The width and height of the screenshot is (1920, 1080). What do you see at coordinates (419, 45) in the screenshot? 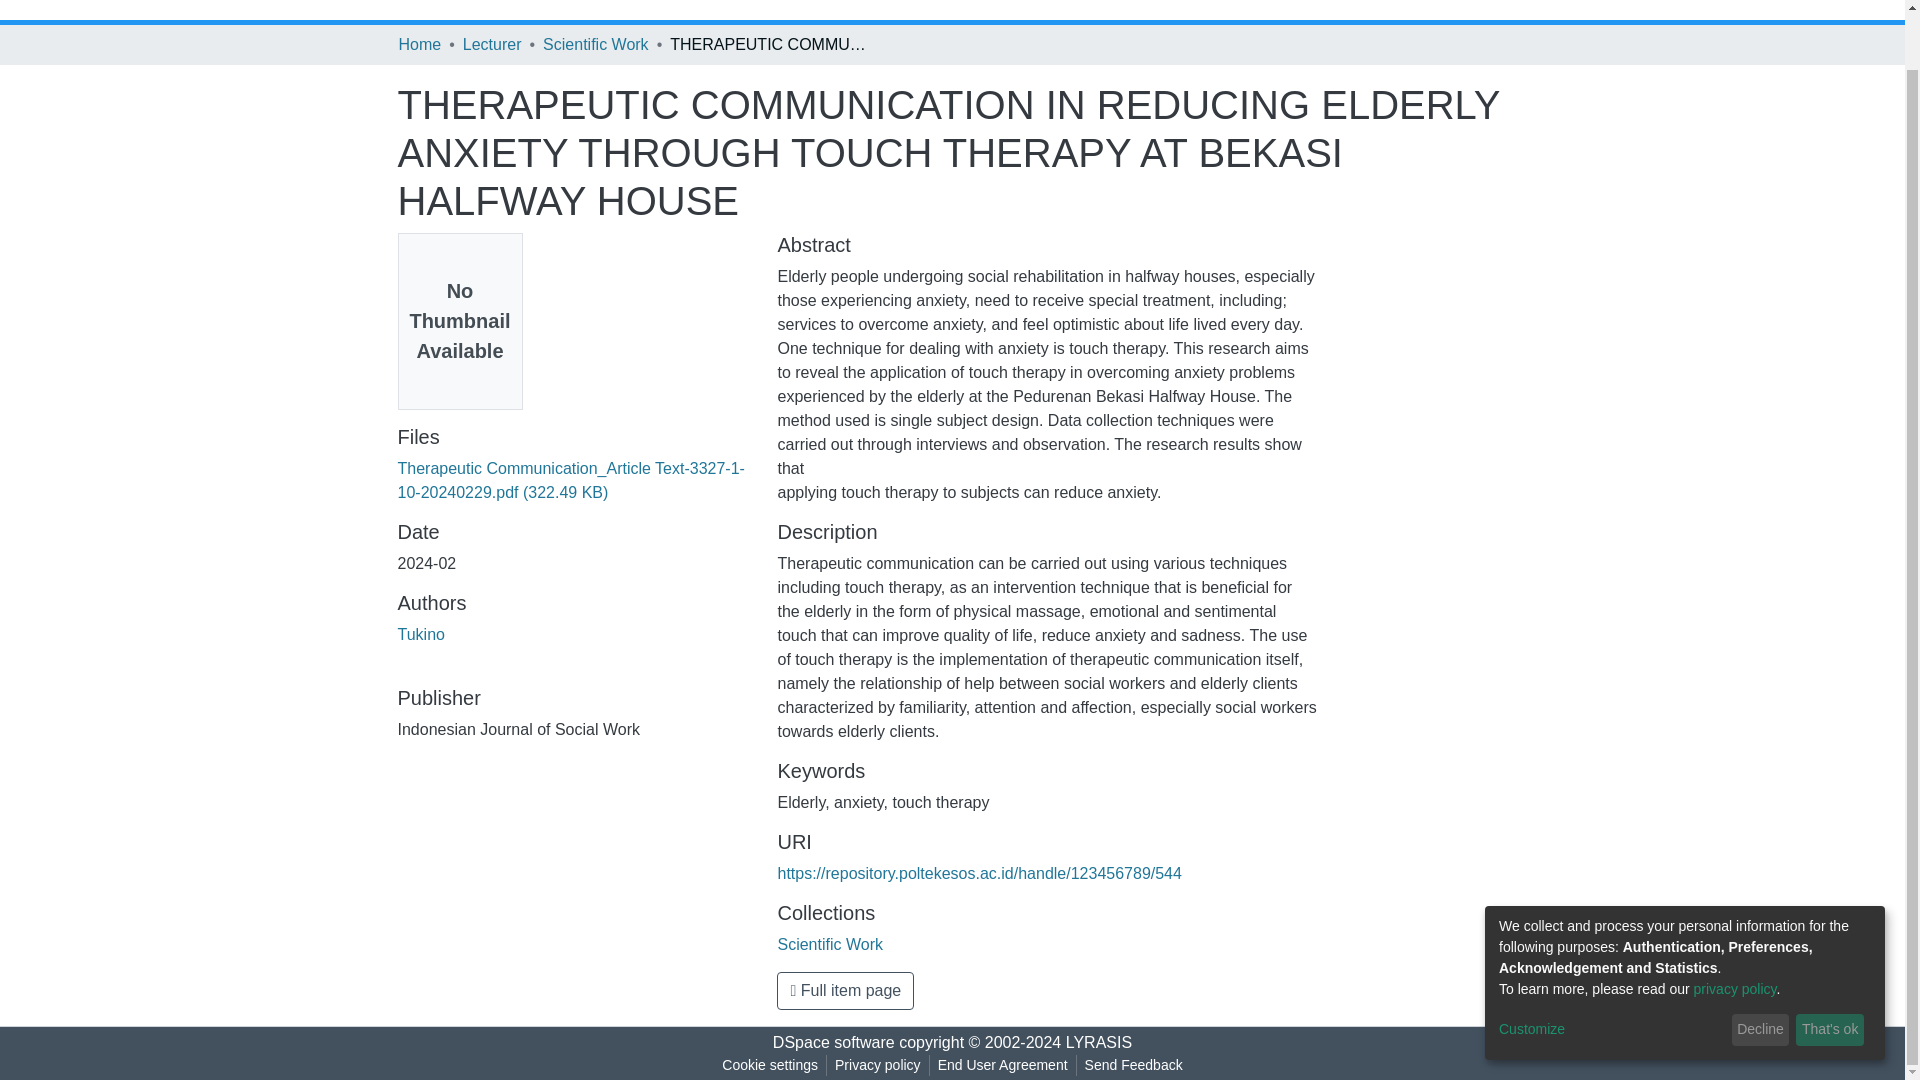
I see `Home` at bounding box center [419, 45].